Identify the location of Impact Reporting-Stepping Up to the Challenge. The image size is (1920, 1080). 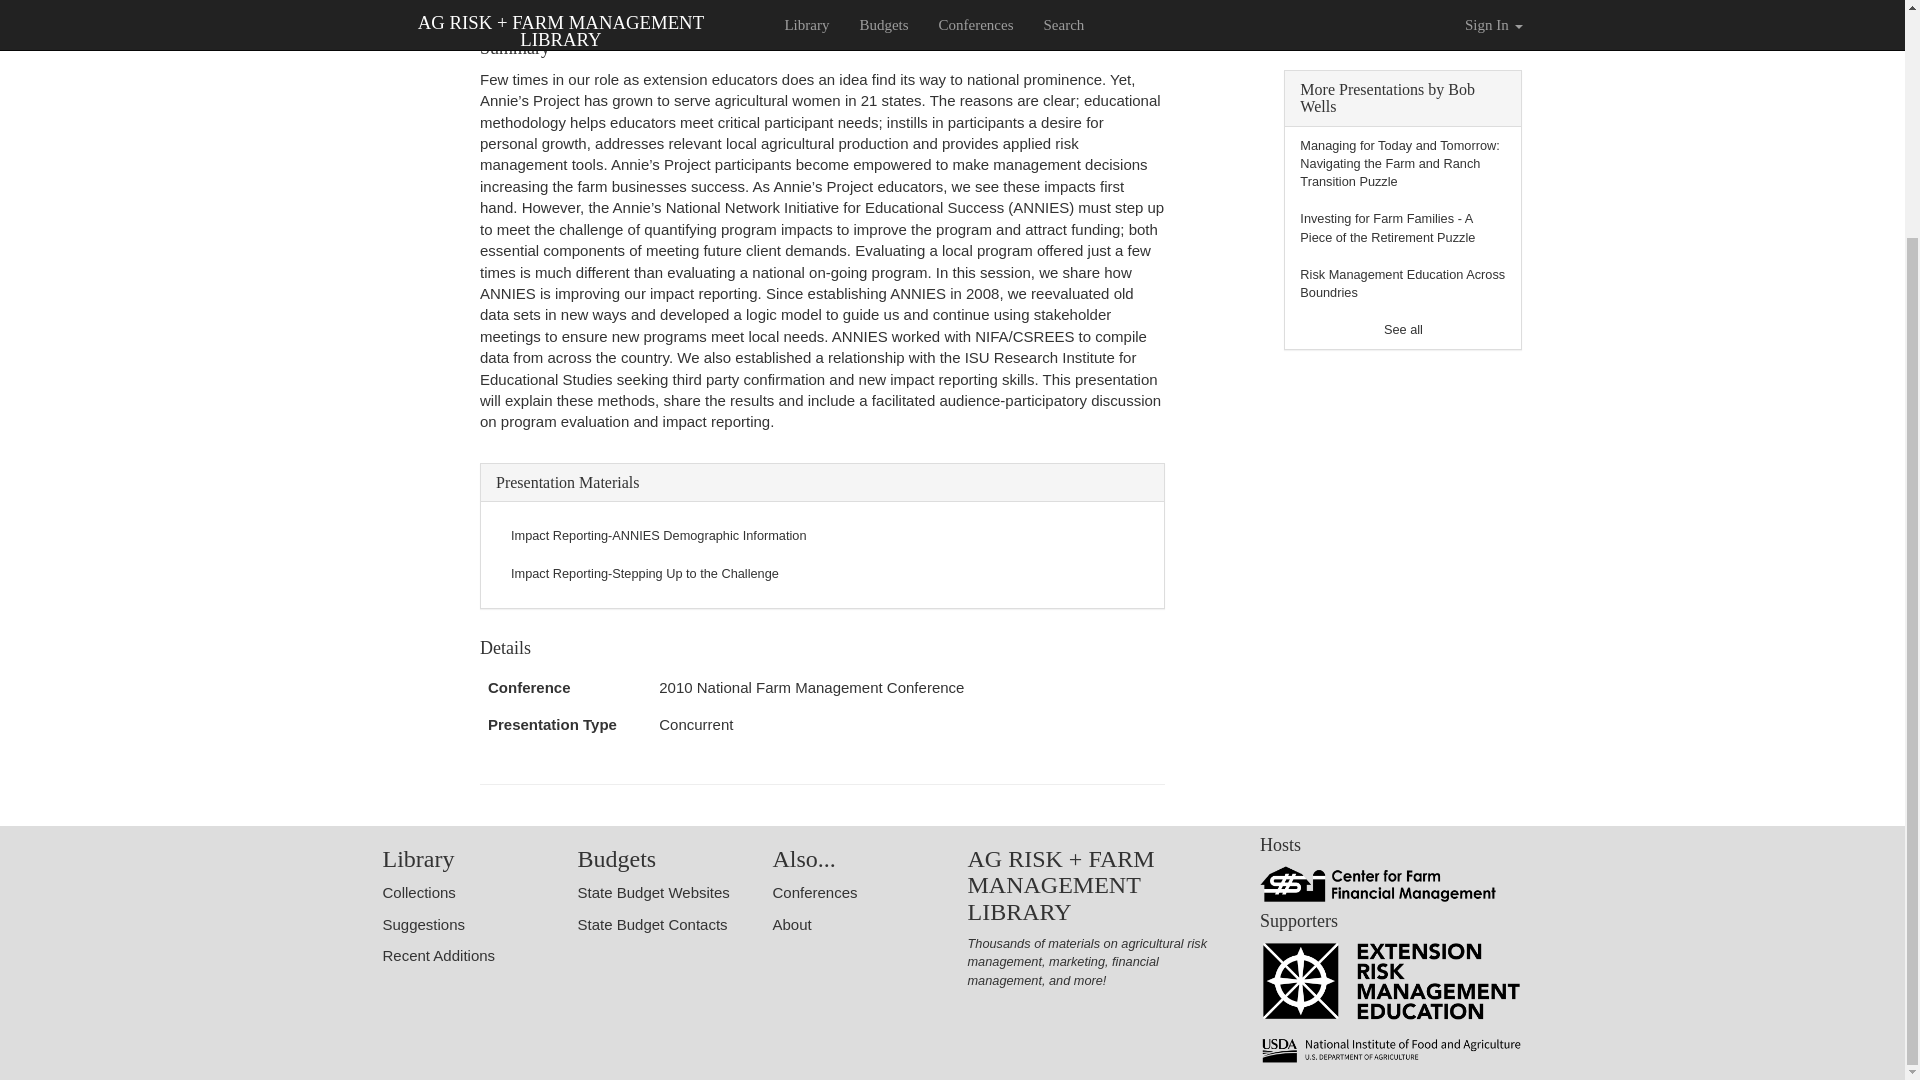
(644, 573).